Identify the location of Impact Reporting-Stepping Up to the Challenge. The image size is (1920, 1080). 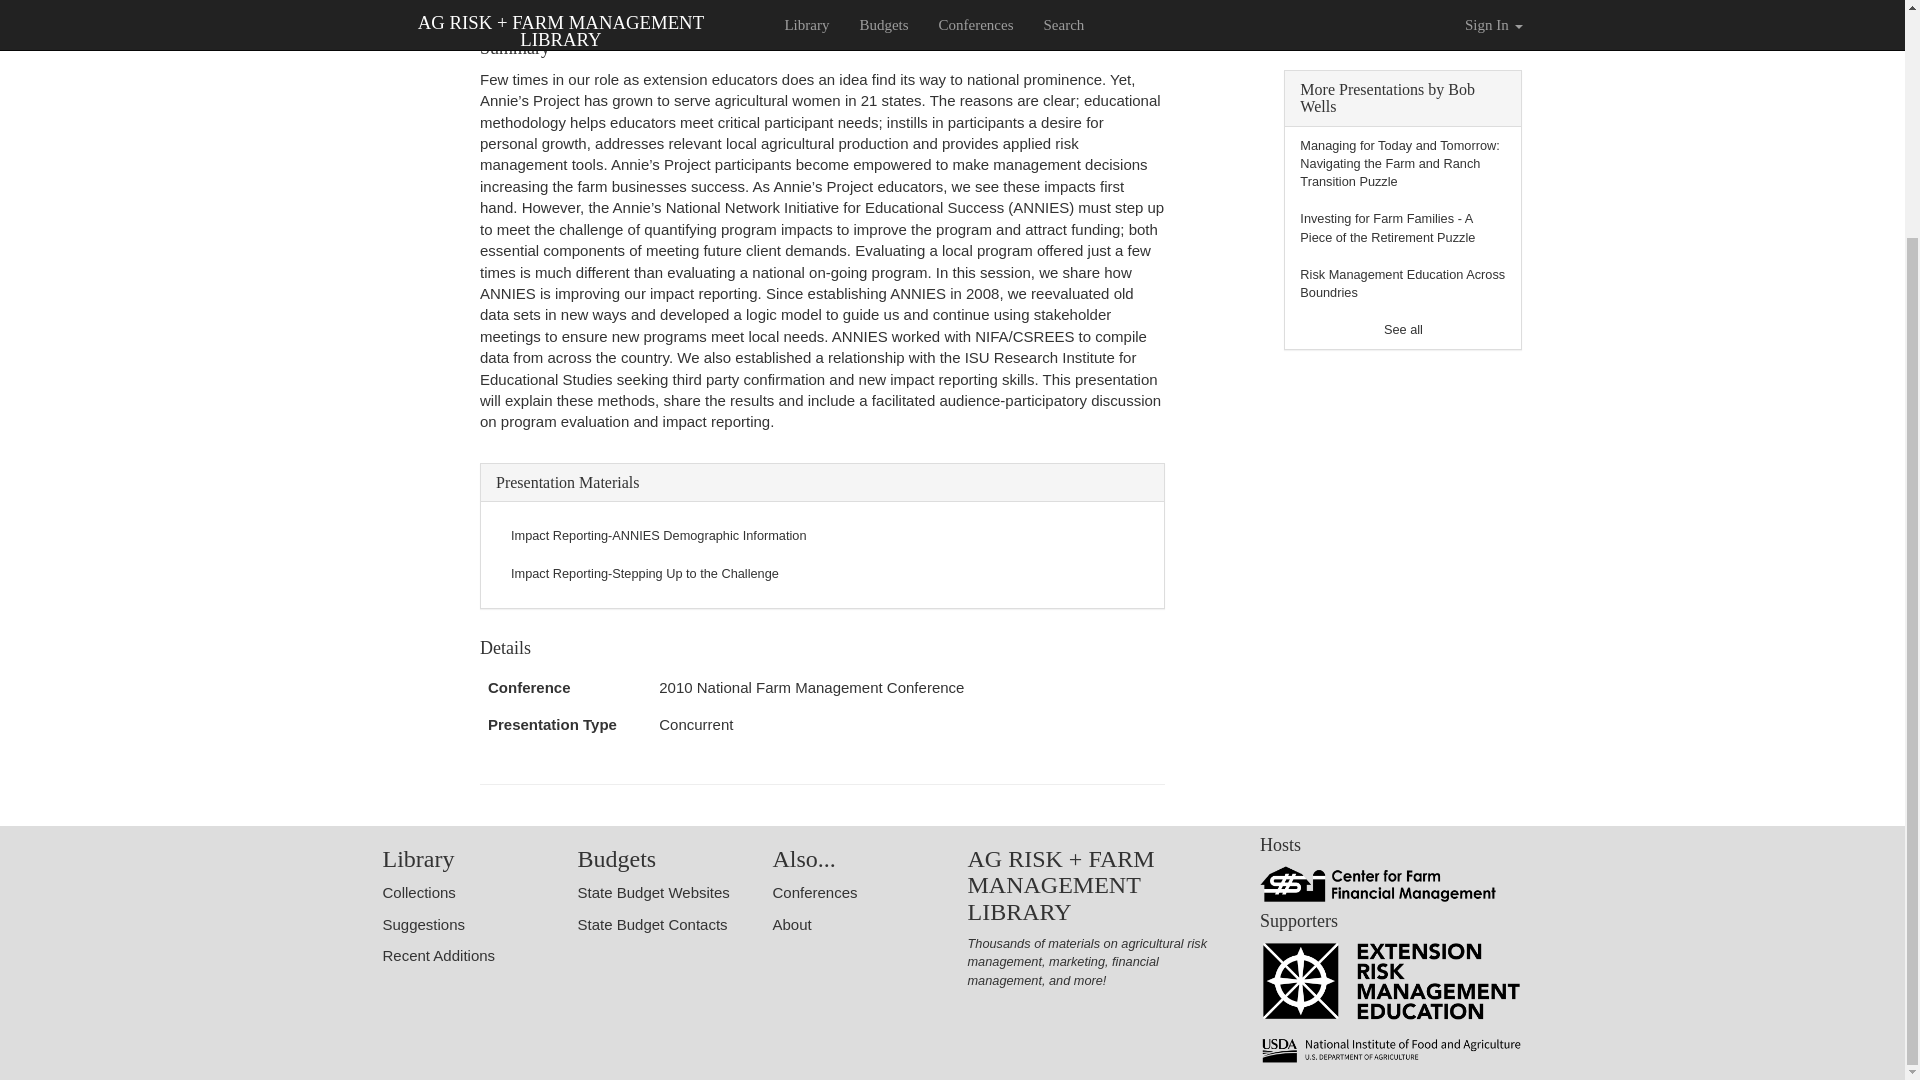
(644, 573).